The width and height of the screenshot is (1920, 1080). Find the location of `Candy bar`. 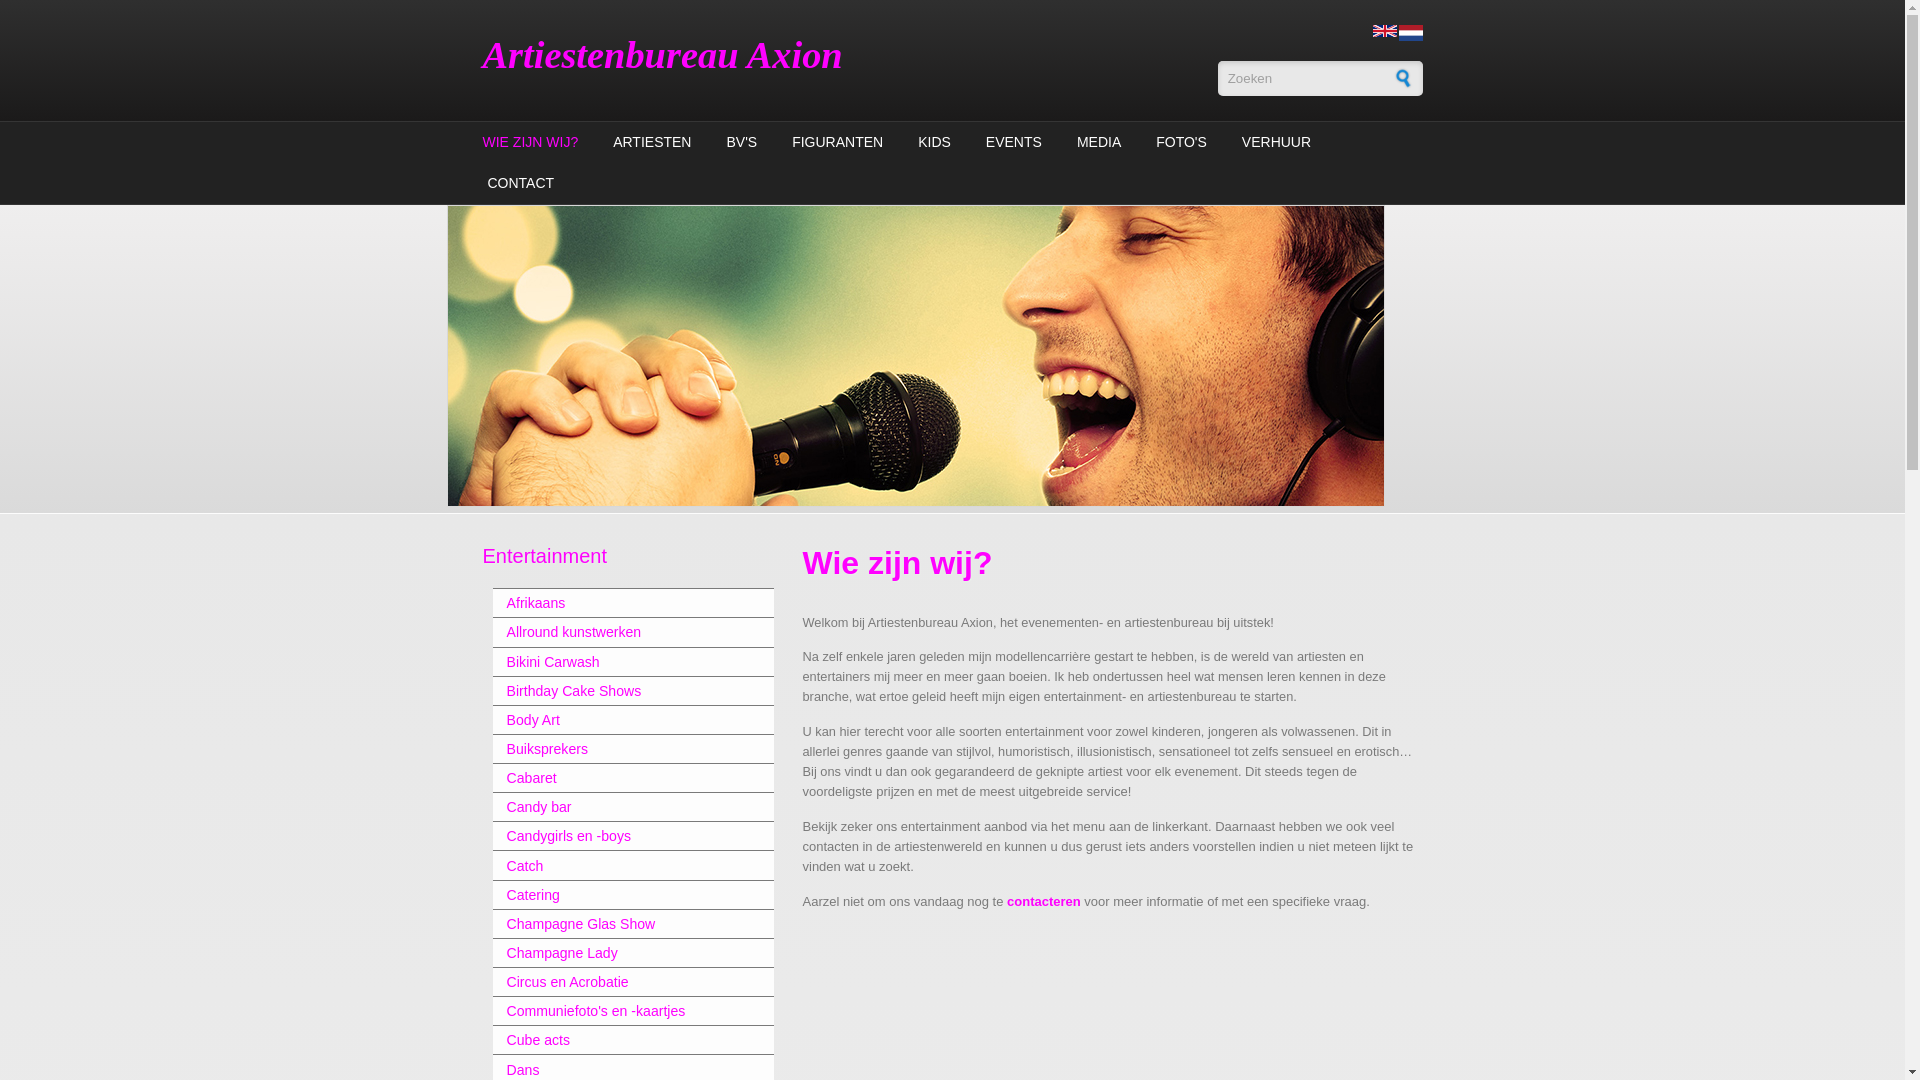

Candy bar is located at coordinates (619, 807).